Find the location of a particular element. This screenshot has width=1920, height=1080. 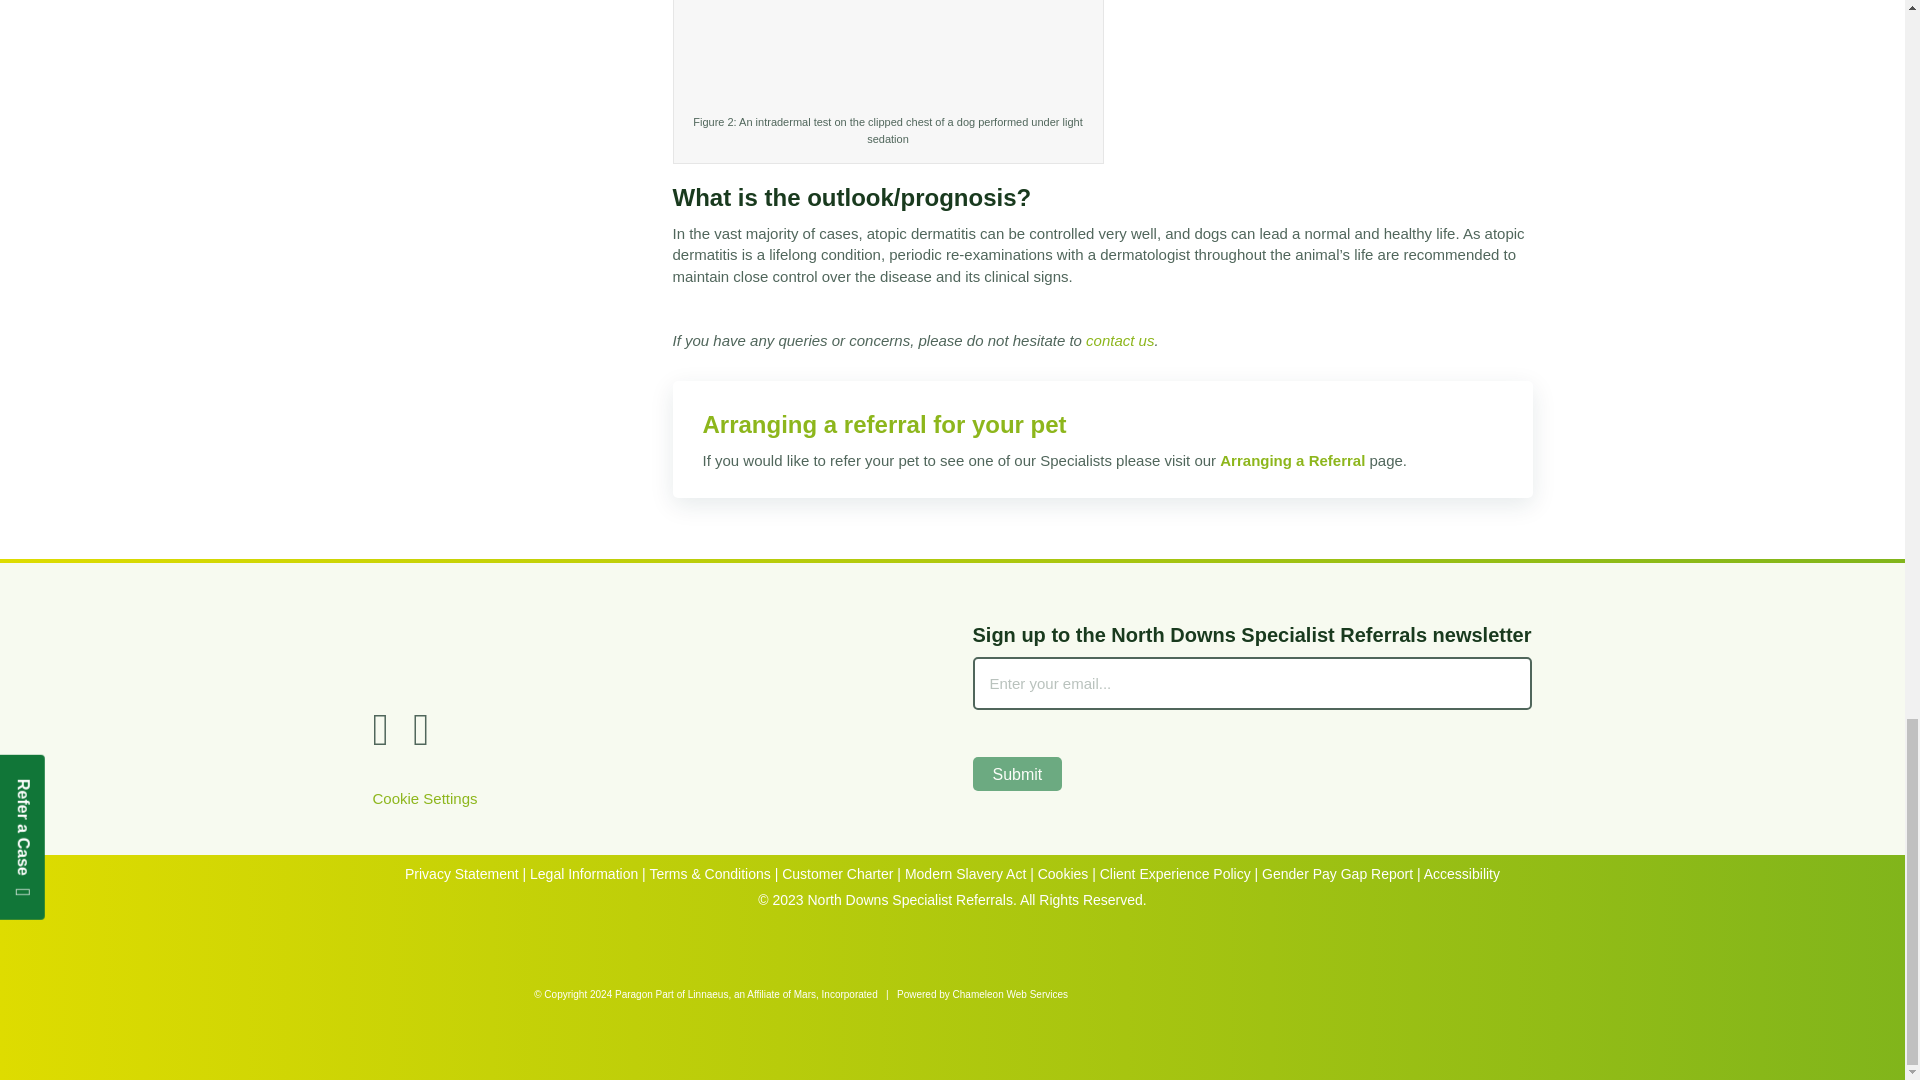

Web Design Company is located at coordinates (1161, 992).